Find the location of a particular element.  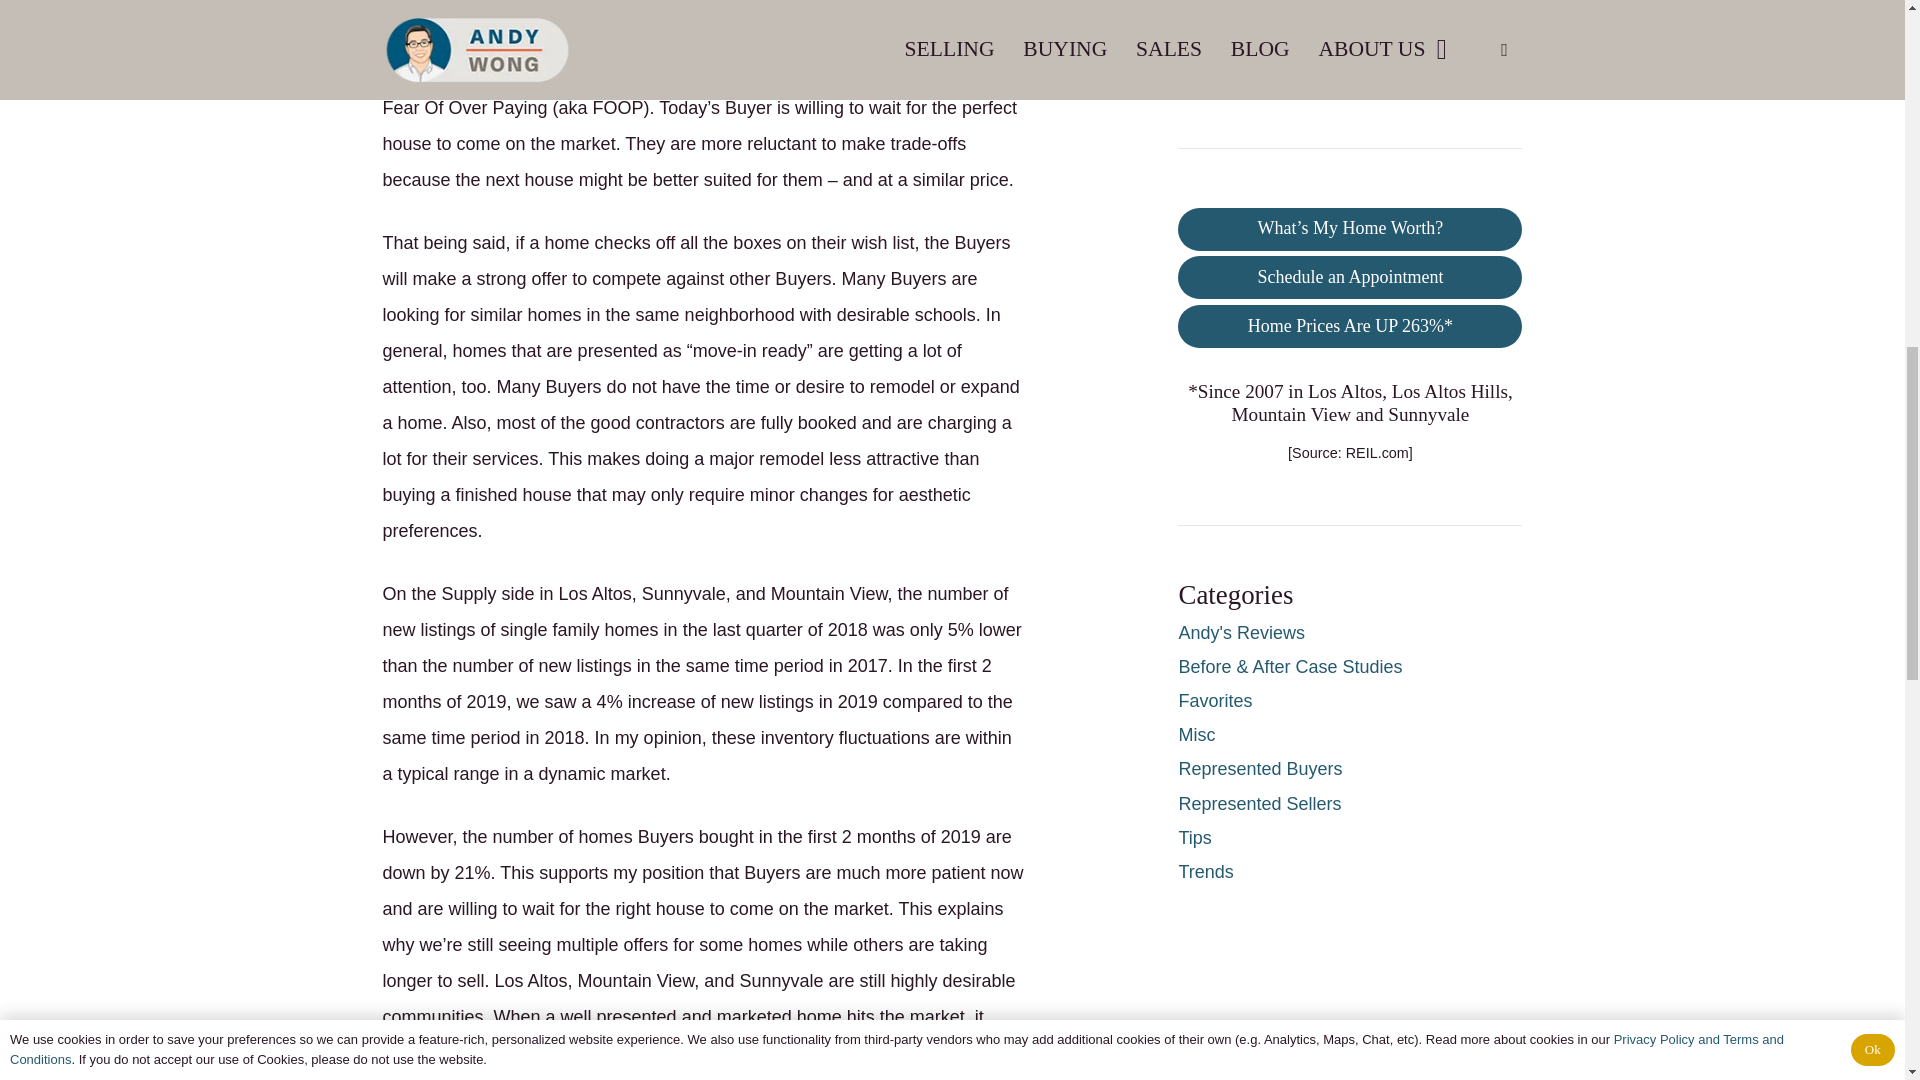

Schedule an Appointment is located at coordinates (1350, 277).